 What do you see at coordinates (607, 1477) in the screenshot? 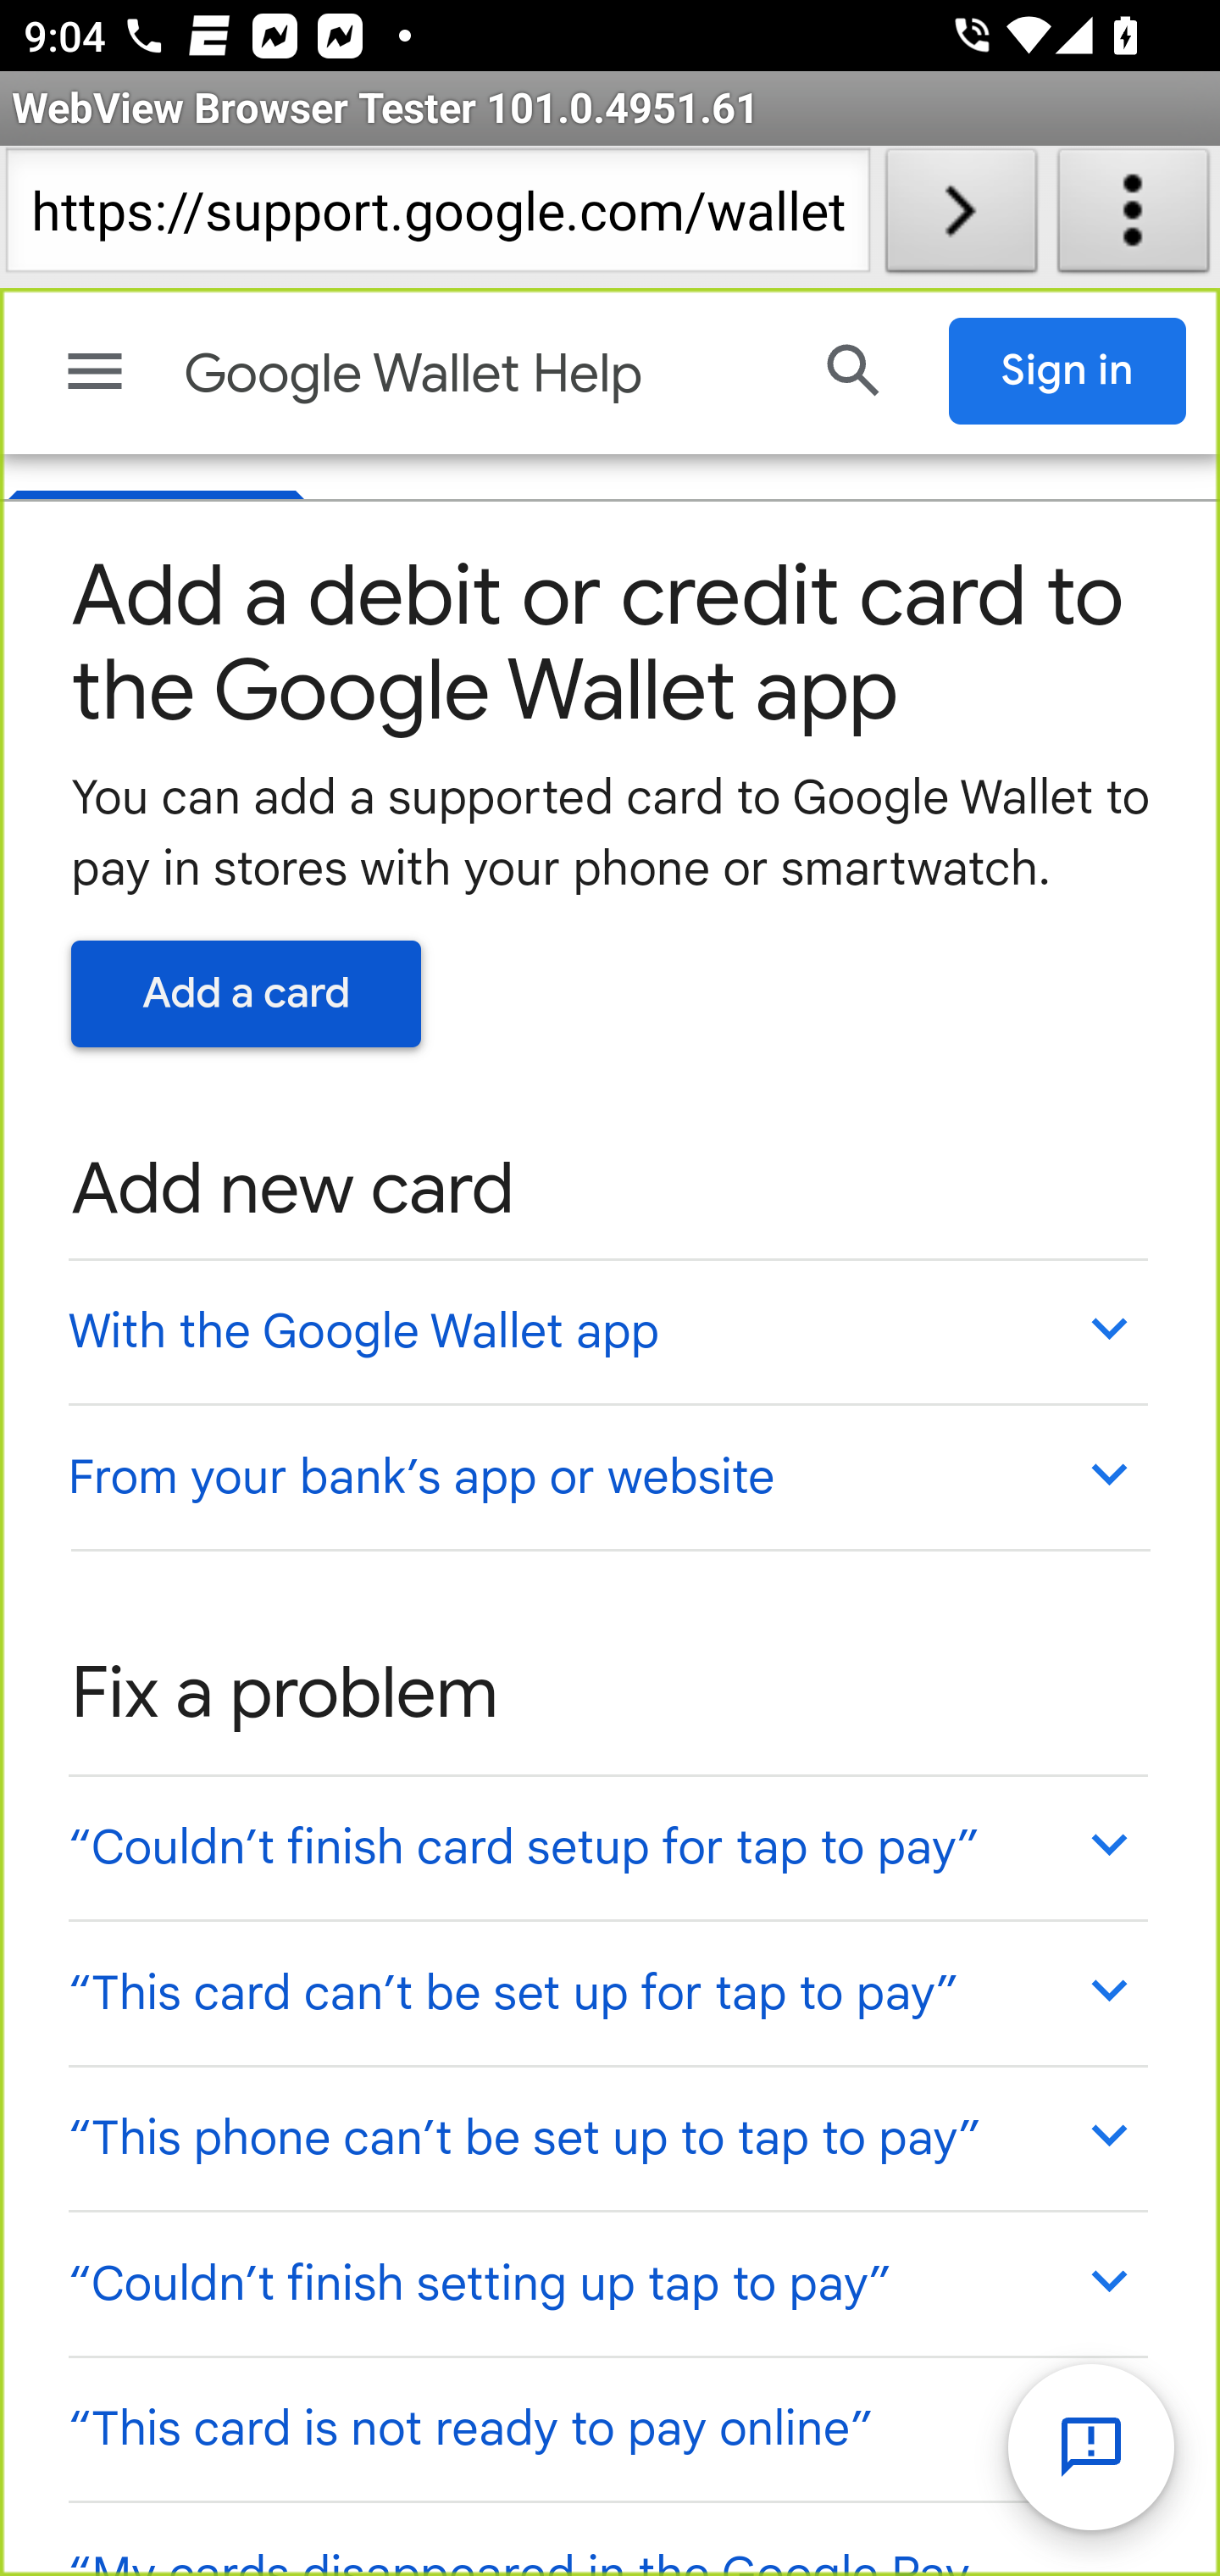
I see `From your bank’s app or website` at bounding box center [607, 1477].